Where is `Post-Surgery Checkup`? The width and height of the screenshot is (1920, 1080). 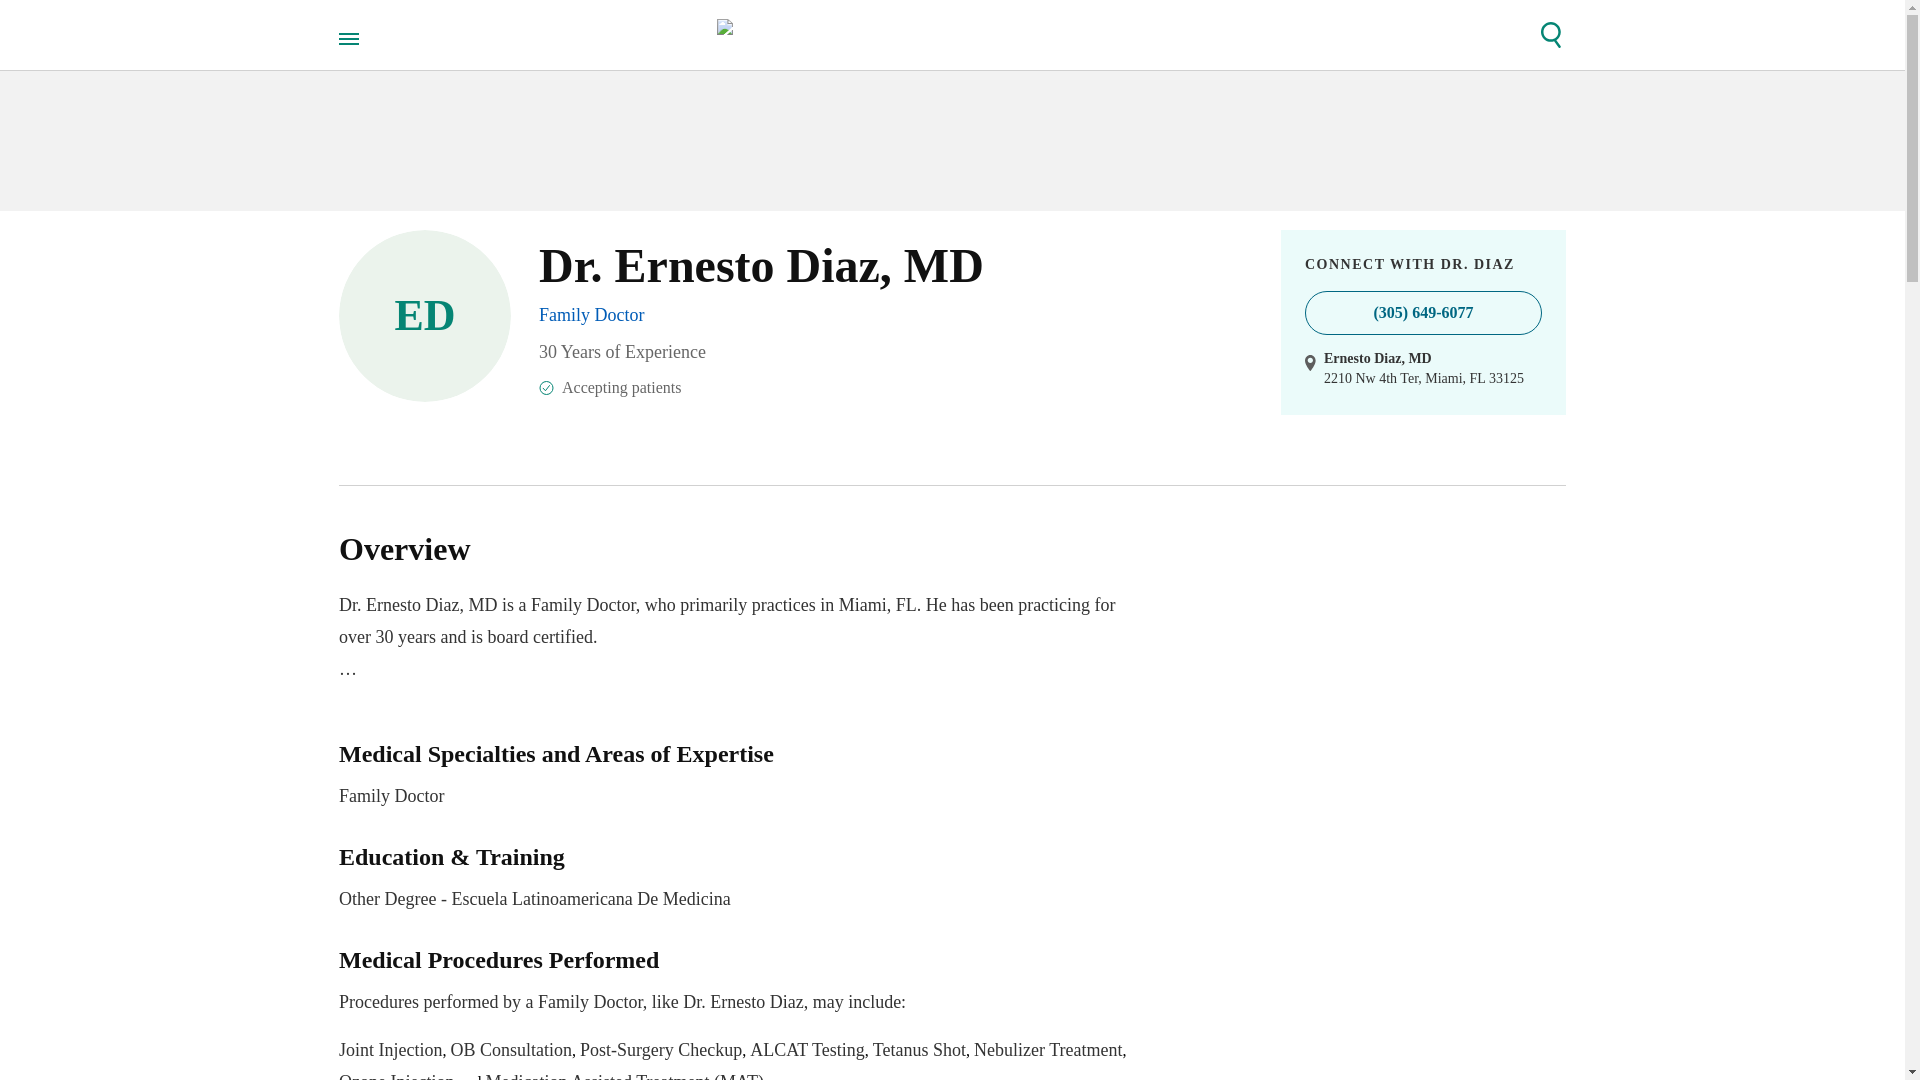 Post-Surgery Checkup is located at coordinates (592, 314).